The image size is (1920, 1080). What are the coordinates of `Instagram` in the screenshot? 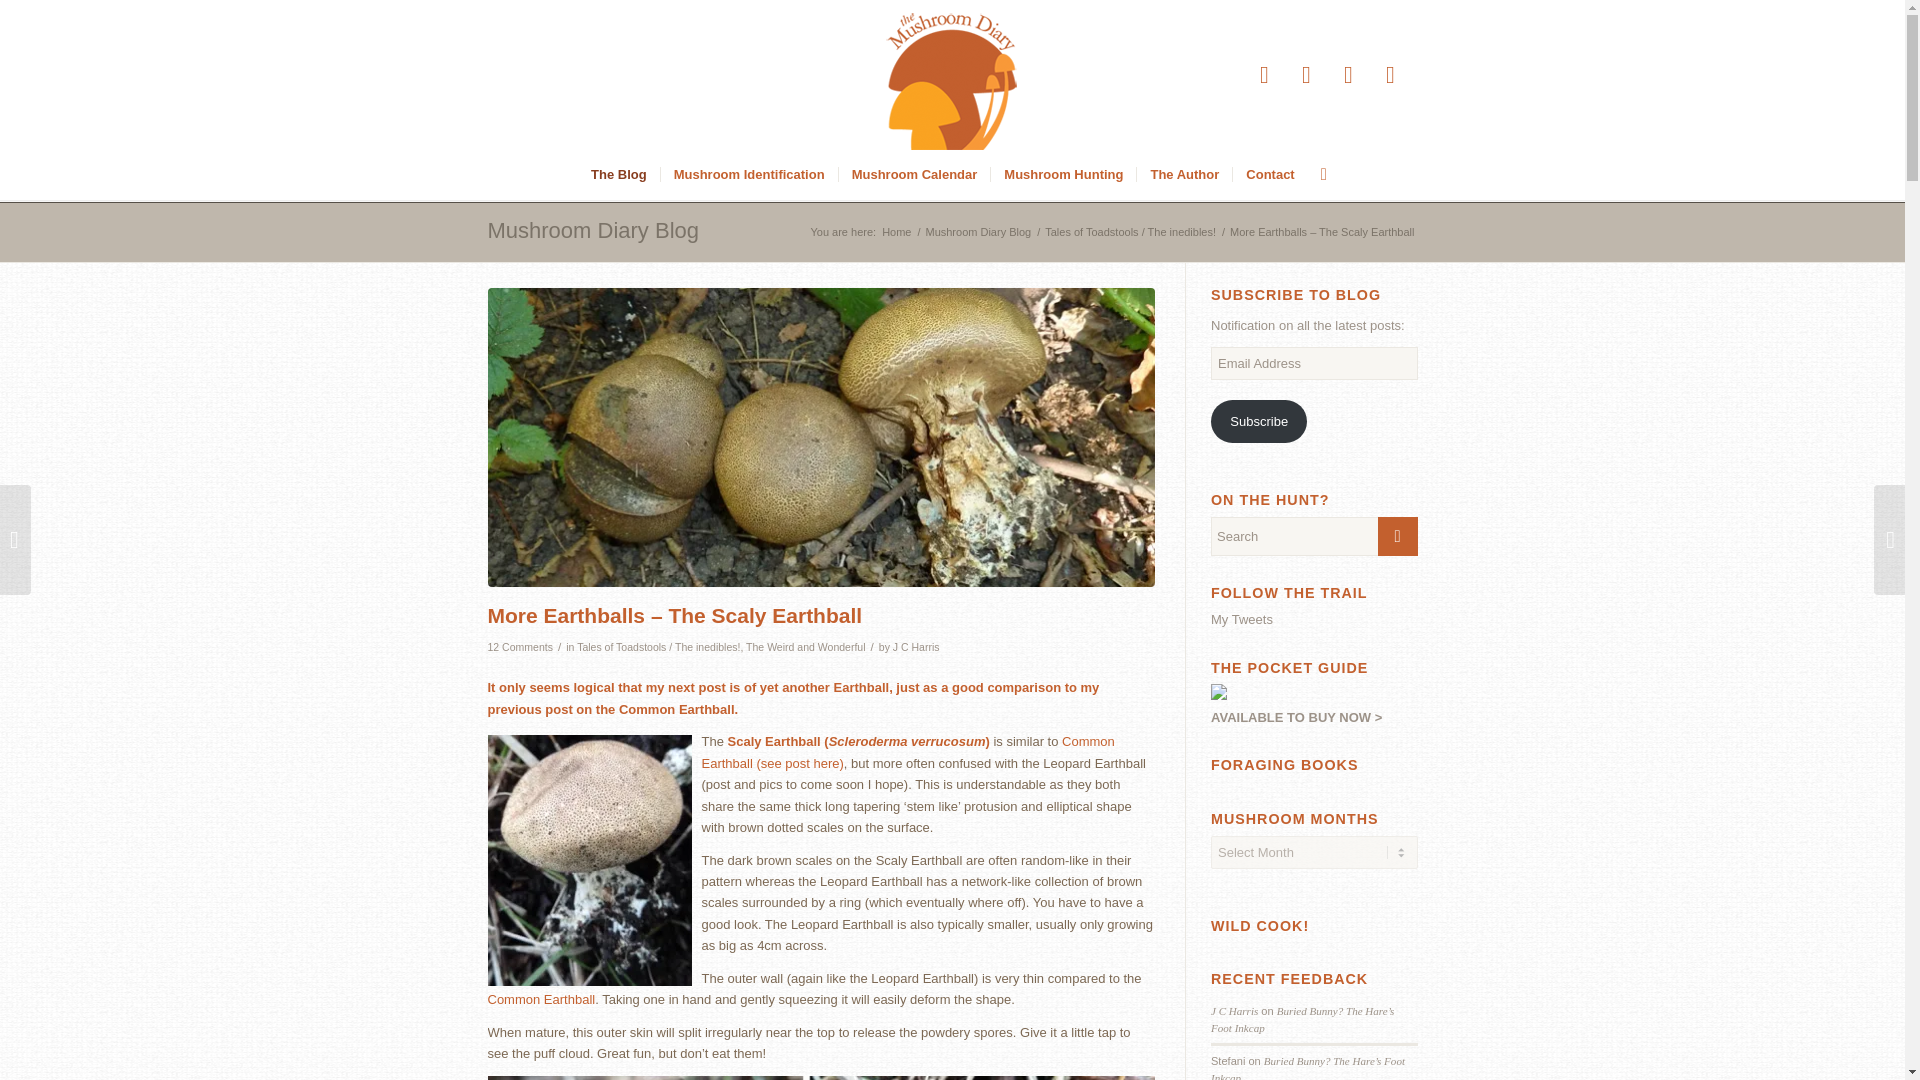 It's located at (1390, 74).